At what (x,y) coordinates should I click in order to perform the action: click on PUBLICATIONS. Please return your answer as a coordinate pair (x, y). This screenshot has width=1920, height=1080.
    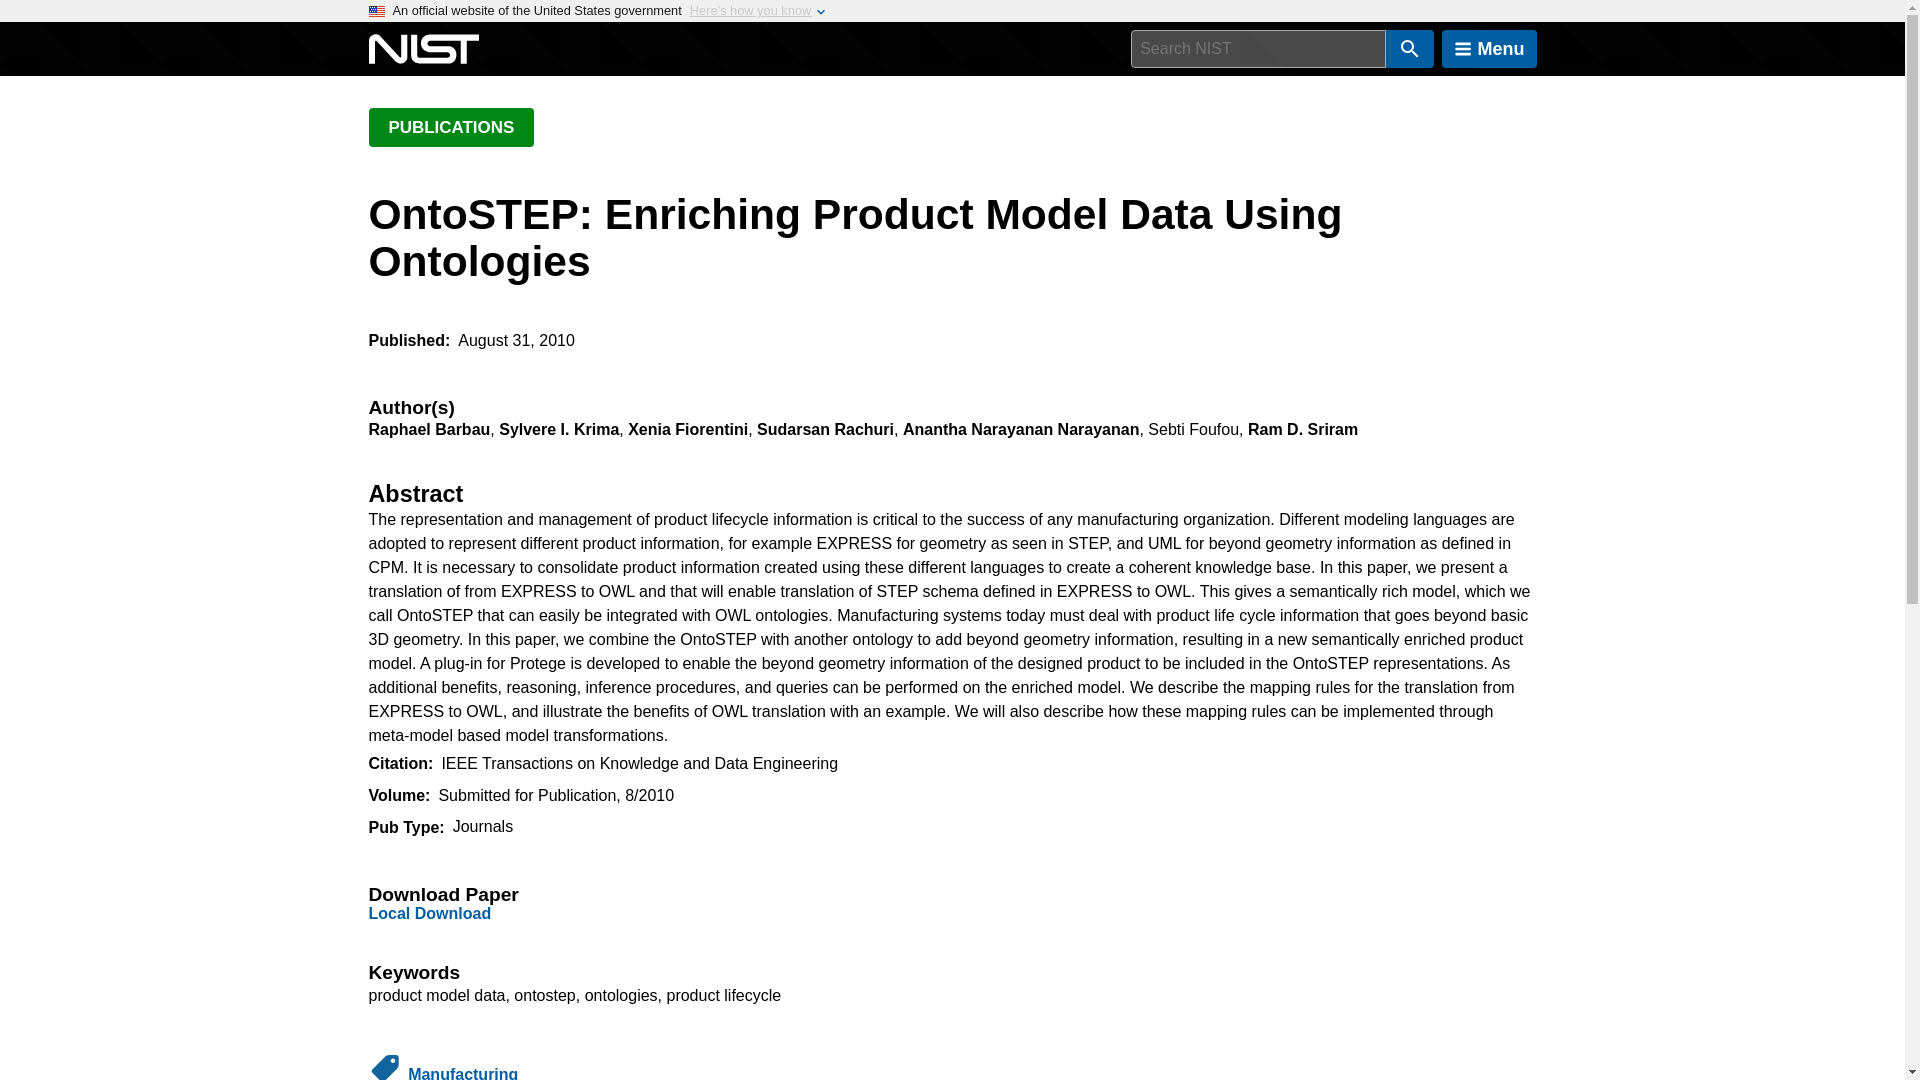
    Looking at the image, I should click on (450, 127).